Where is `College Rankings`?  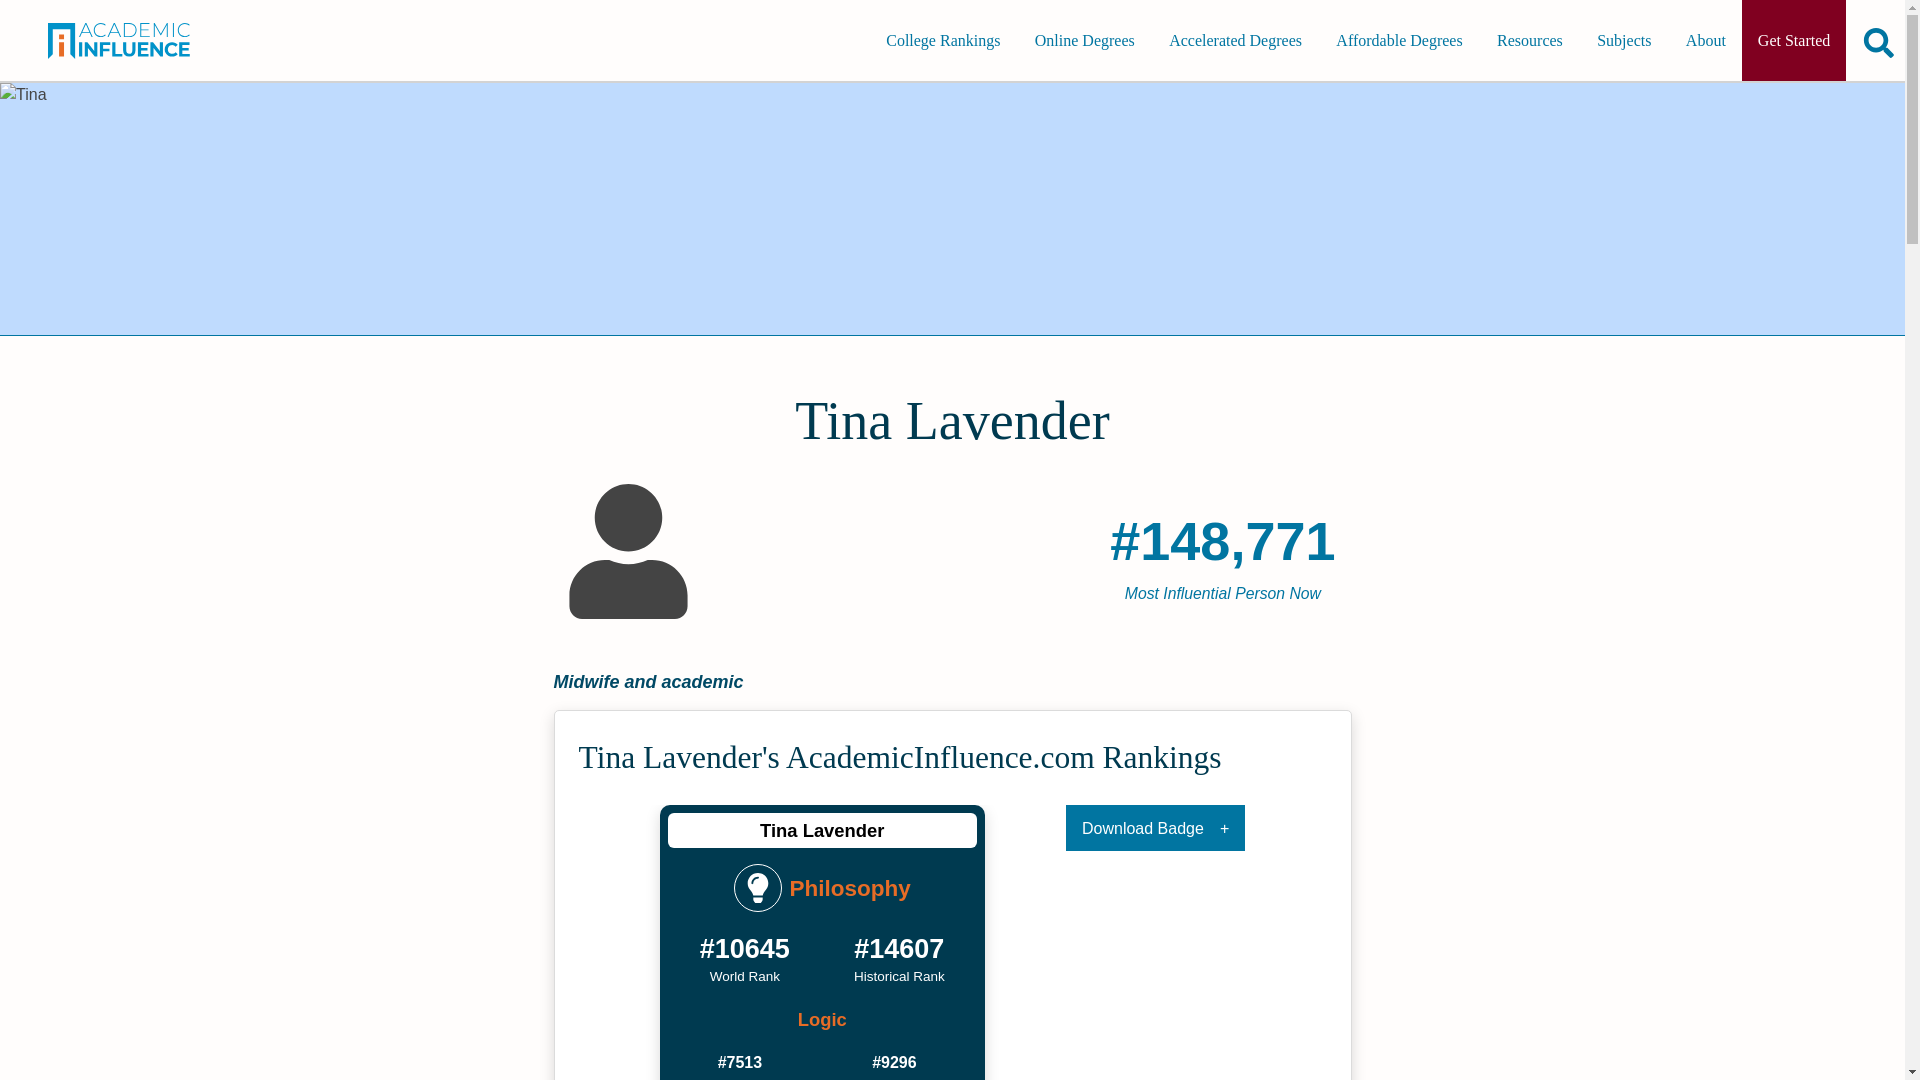 College Rankings is located at coordinates (942, 40).